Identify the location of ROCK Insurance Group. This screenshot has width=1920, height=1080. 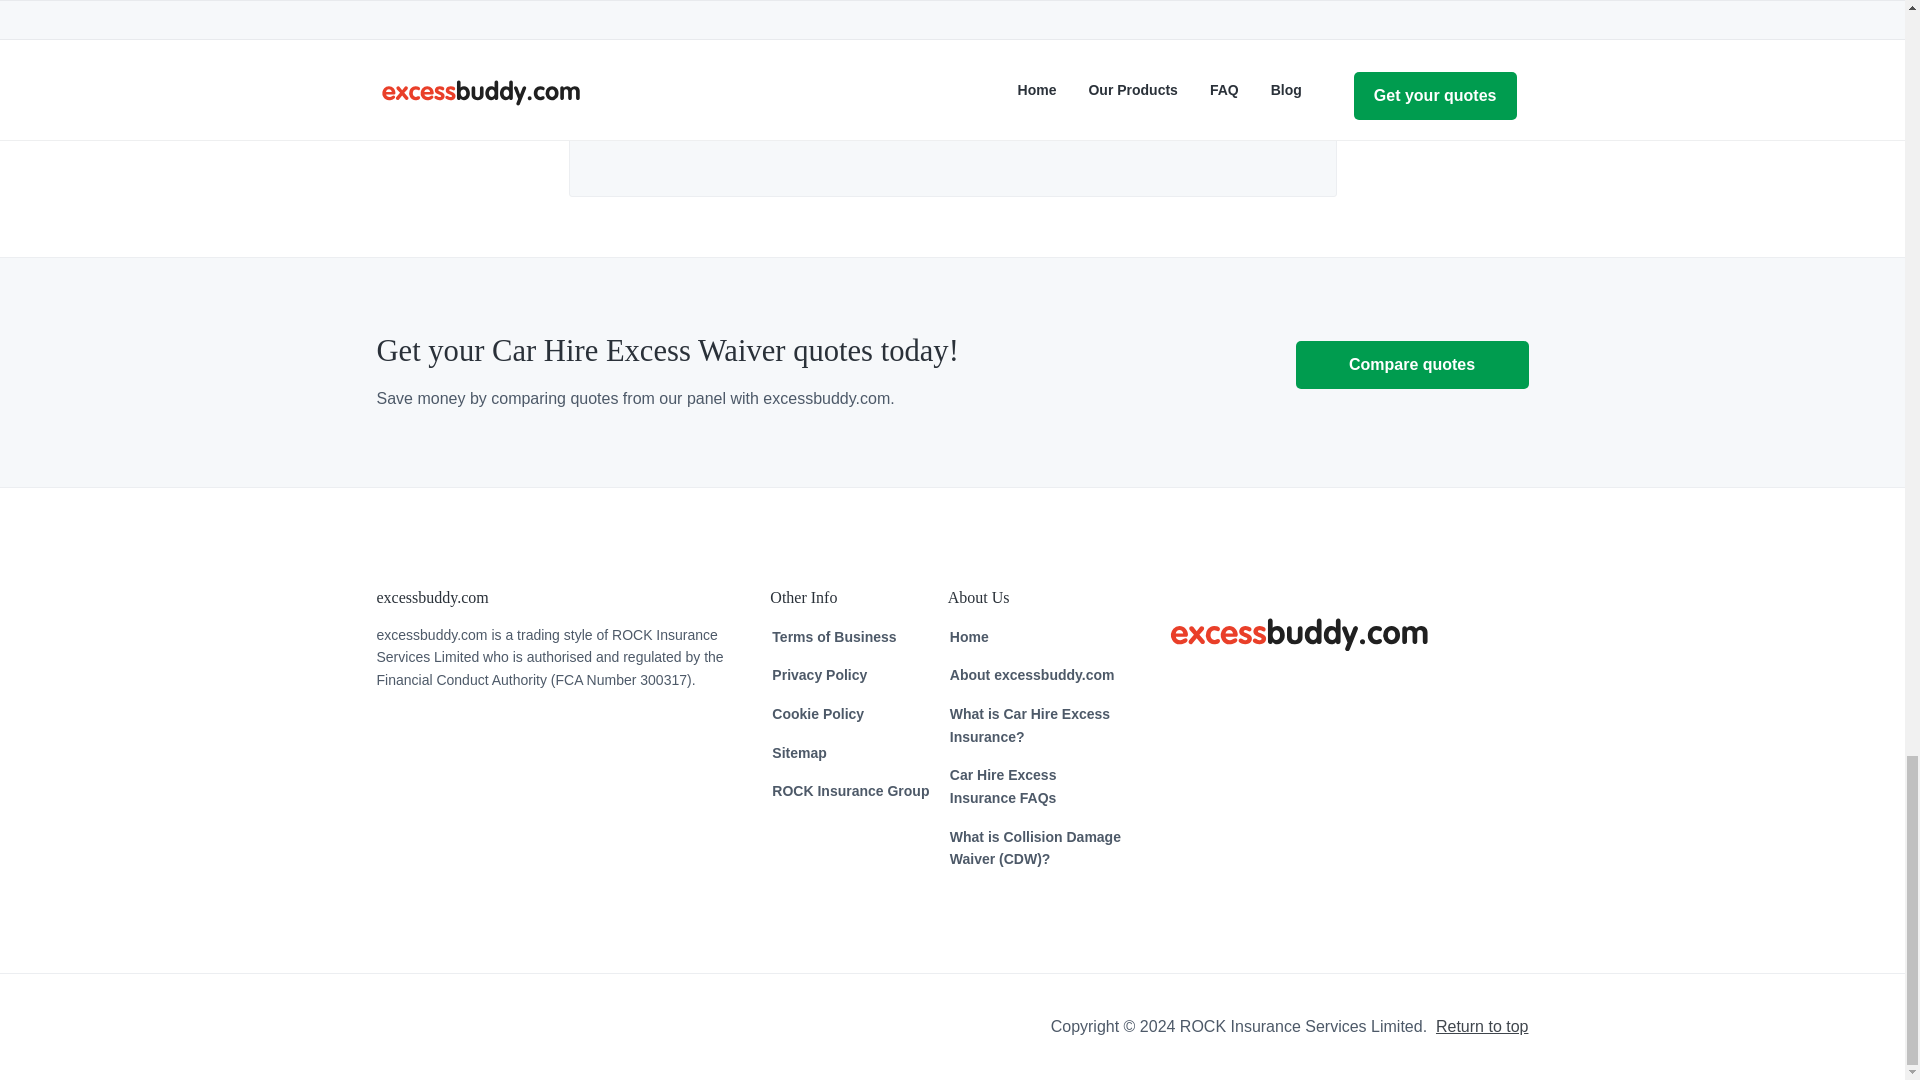
(850, 791).